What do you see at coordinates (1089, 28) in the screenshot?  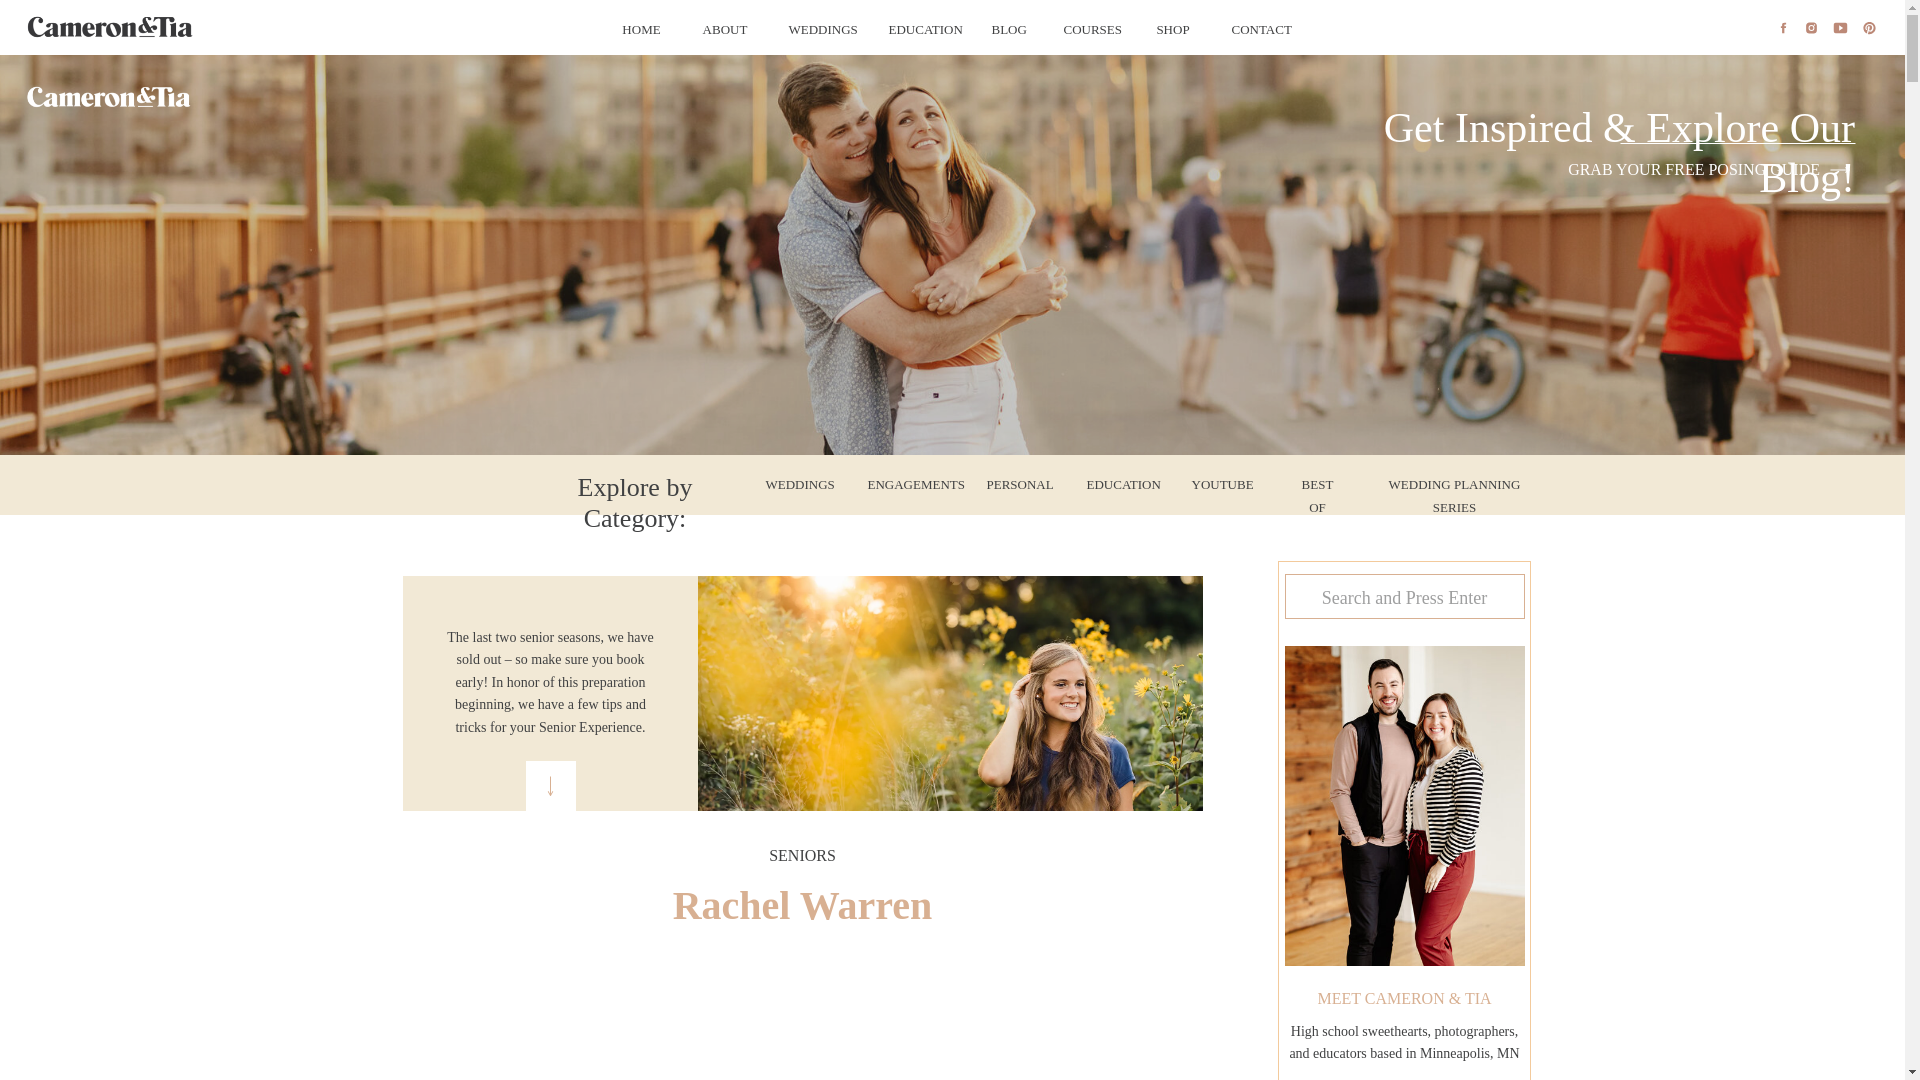 I see `COURSES` at bounding box center [1089, 28].